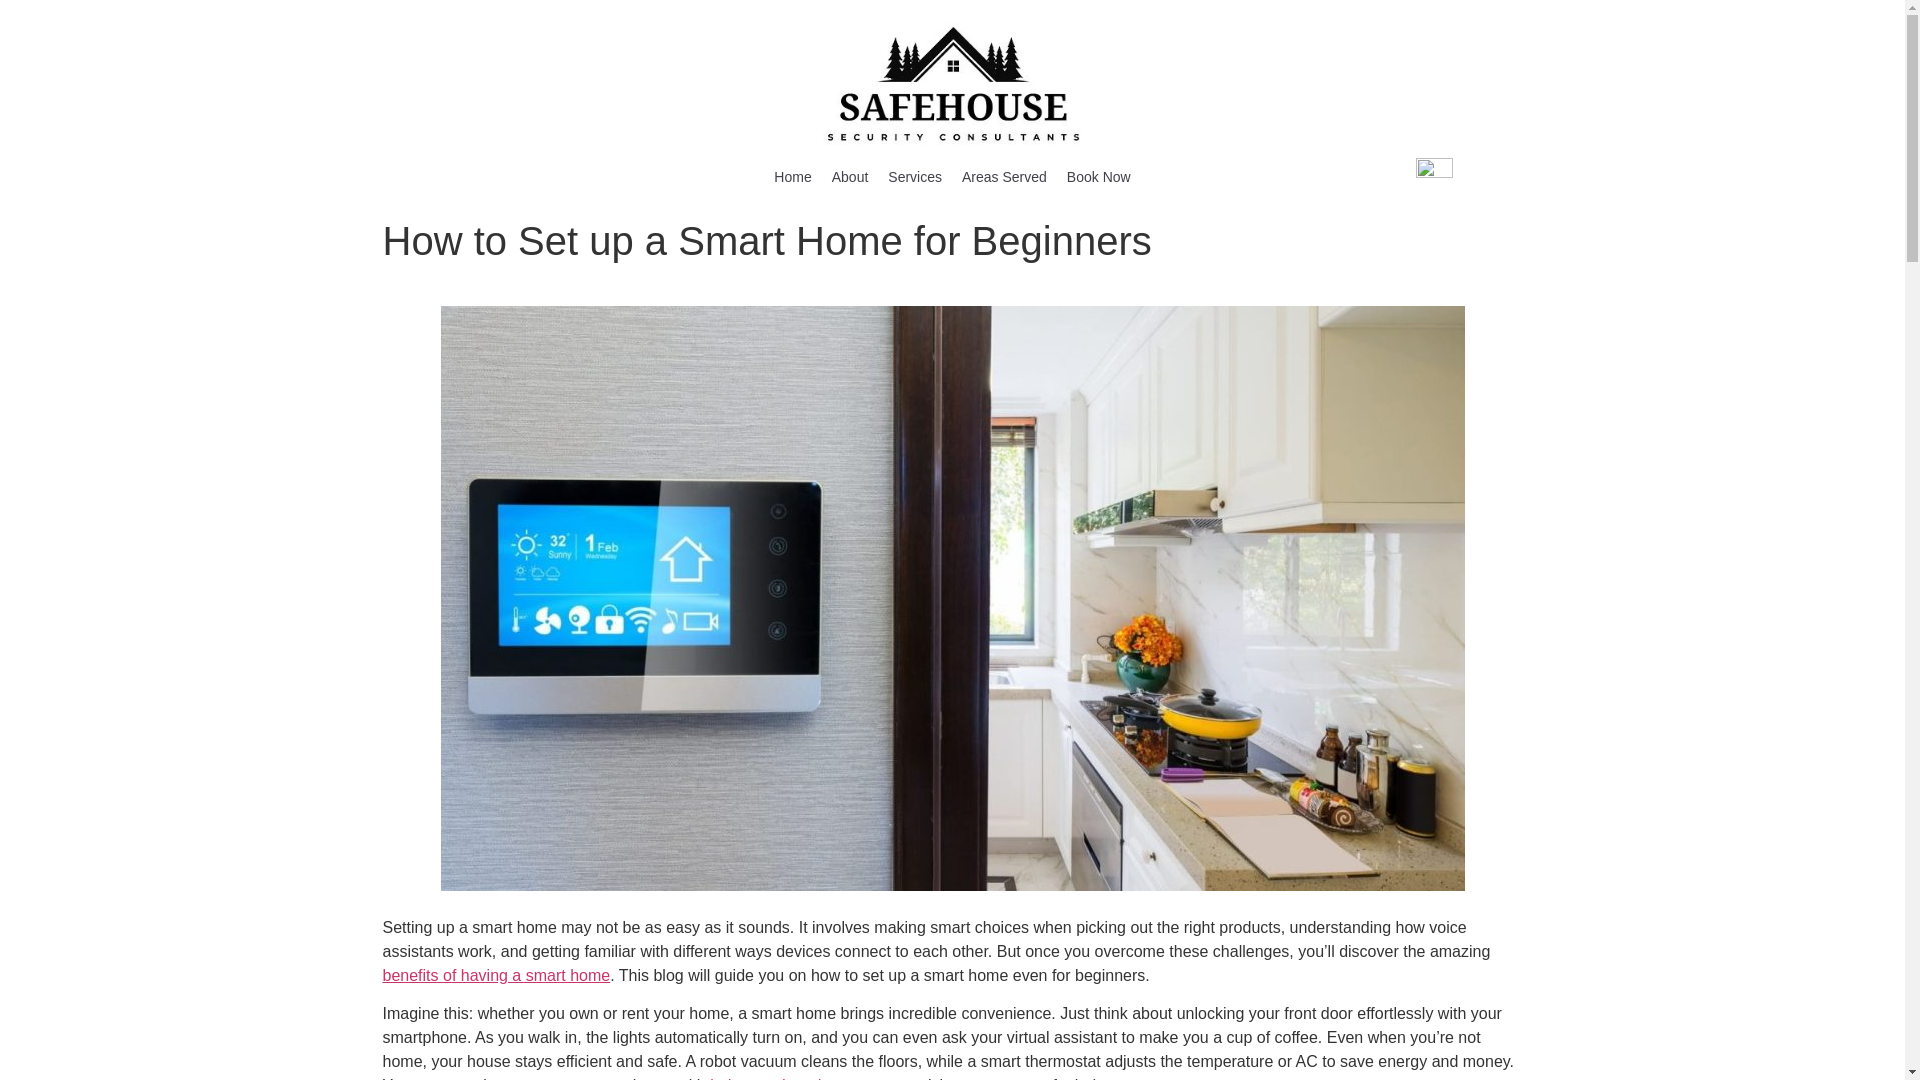 The width and height of the screenshot is (1920, 1080). Describe the element at coordinates (914, 176) in the screenshot. I see `Services` at that location.